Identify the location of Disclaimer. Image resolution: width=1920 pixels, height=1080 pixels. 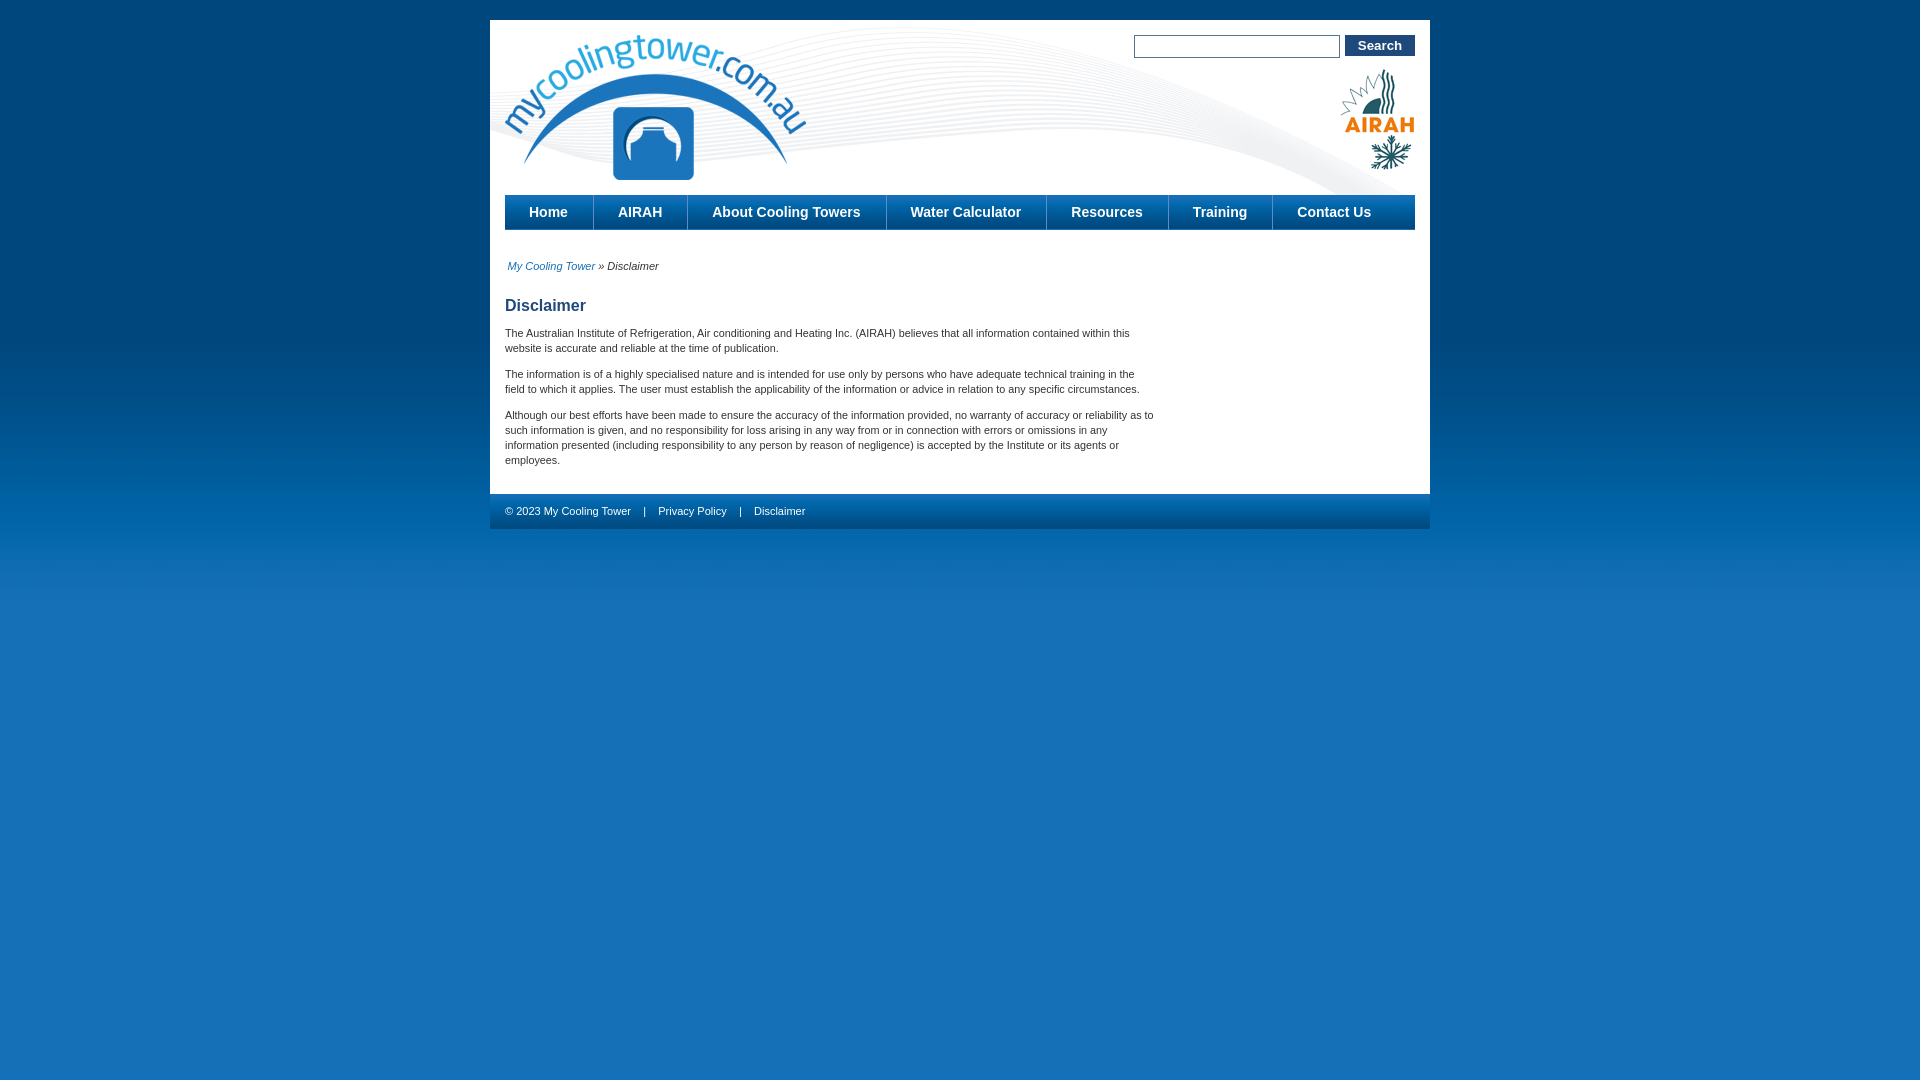
(780, 511).